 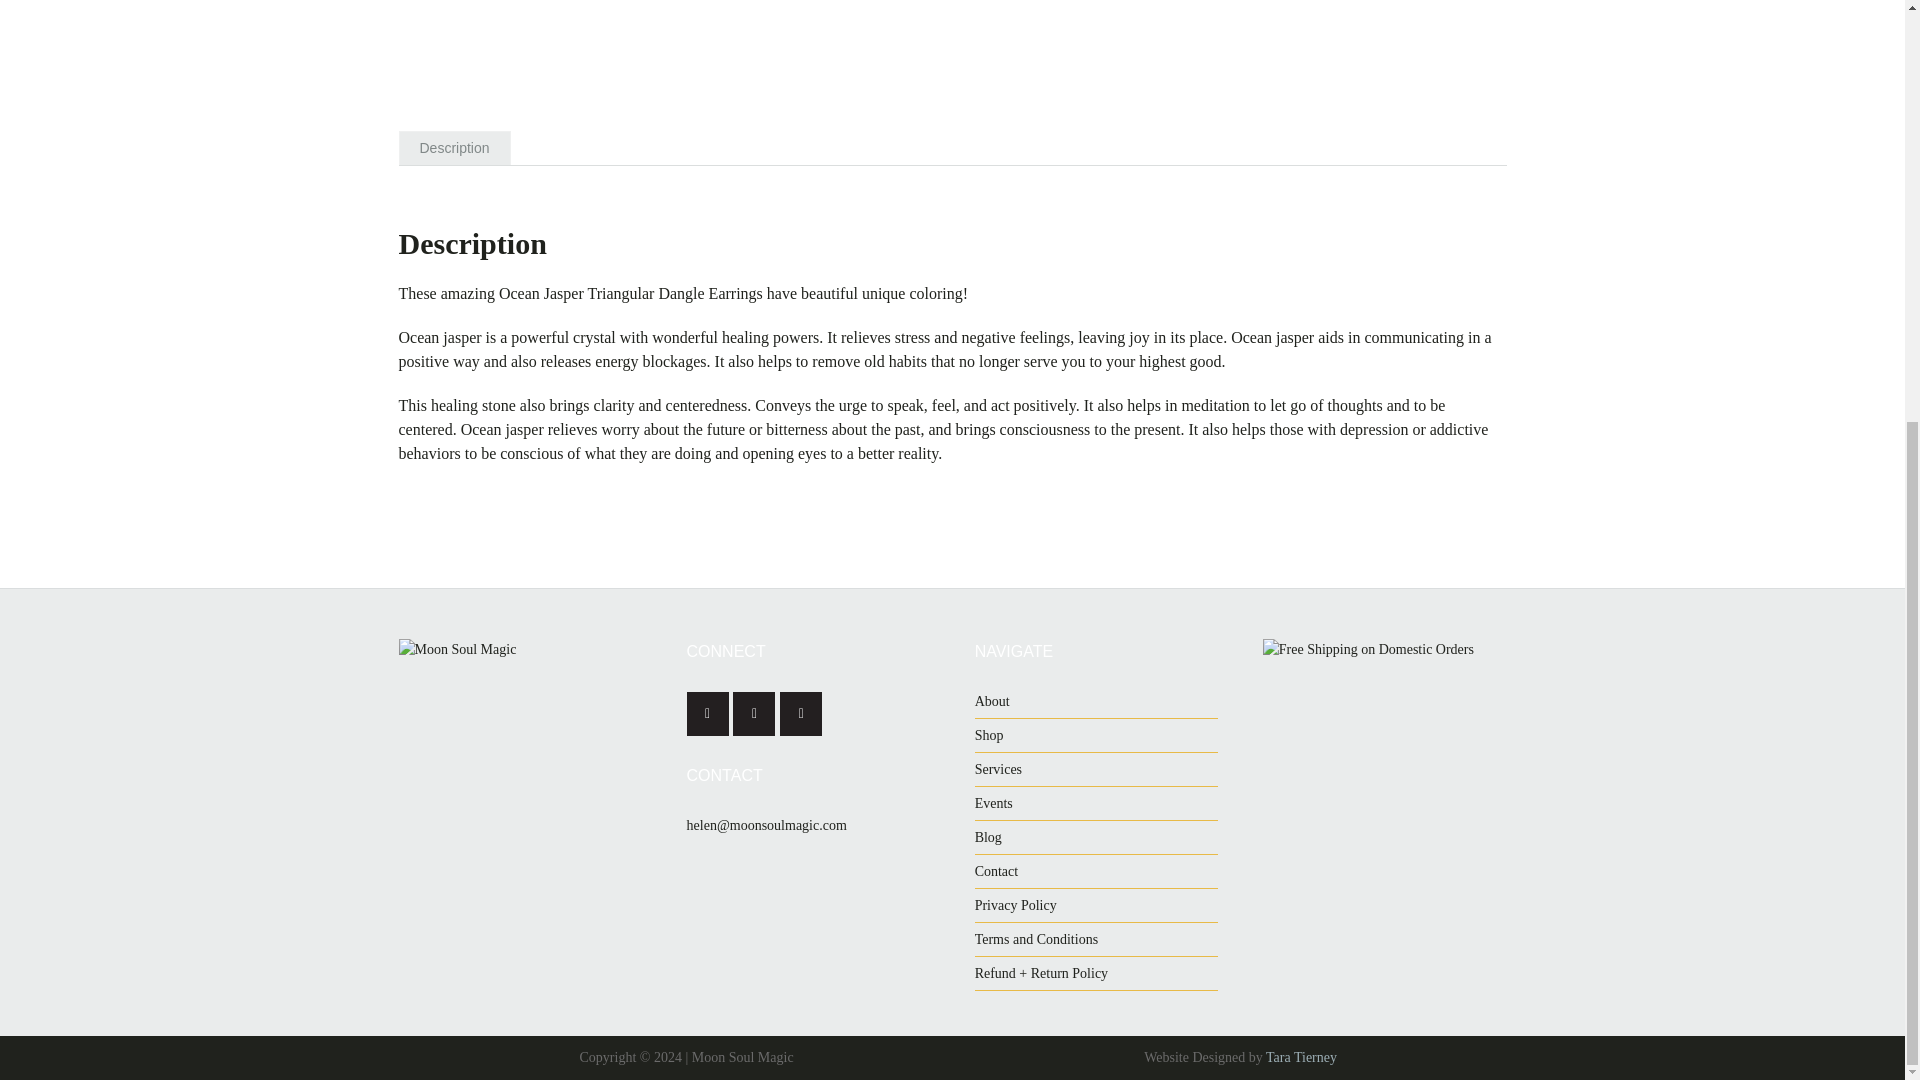 What do you see at coordinates (1385, 761) in the screenshot?
I see `Free Shipping Button` at bounding box center [1385, 761].